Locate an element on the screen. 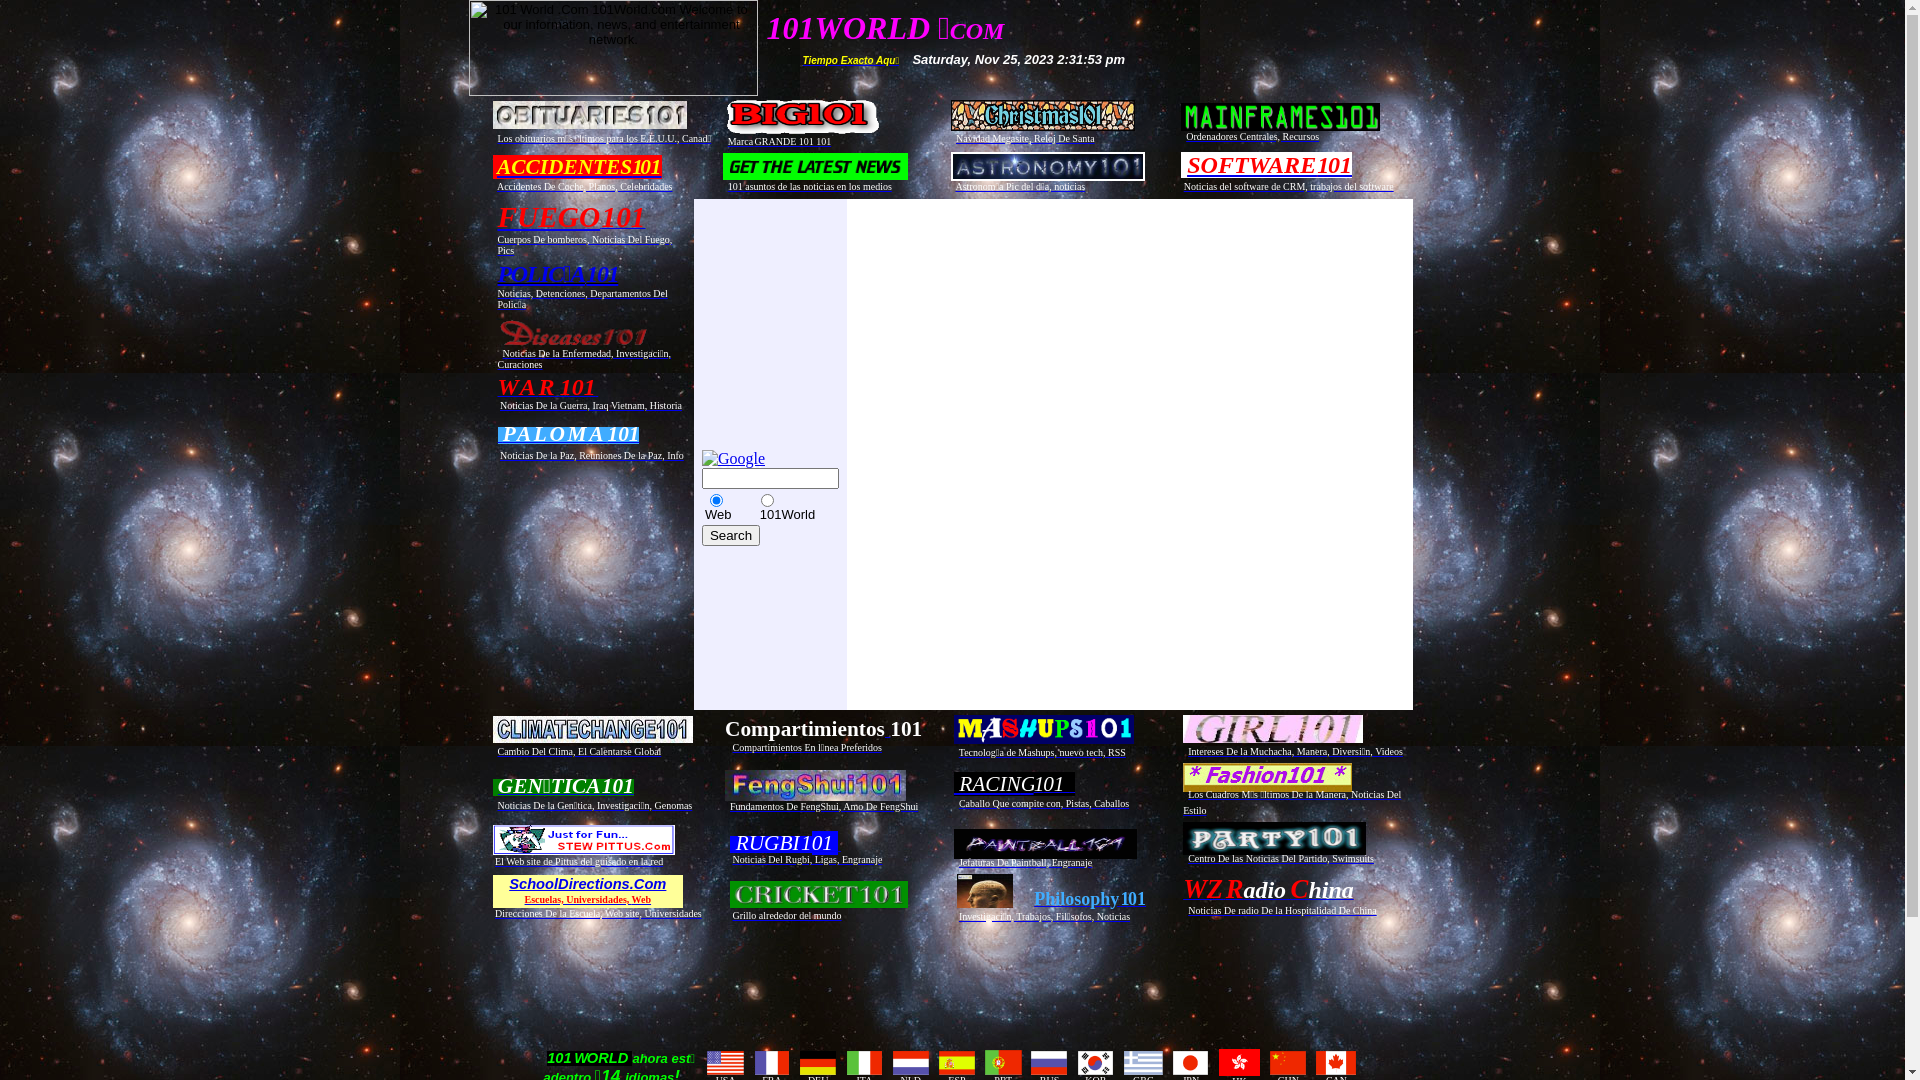 This screenshot has width=1920, height=1080. Grillo alrededor del mundo is located at coordinates (786, 916).